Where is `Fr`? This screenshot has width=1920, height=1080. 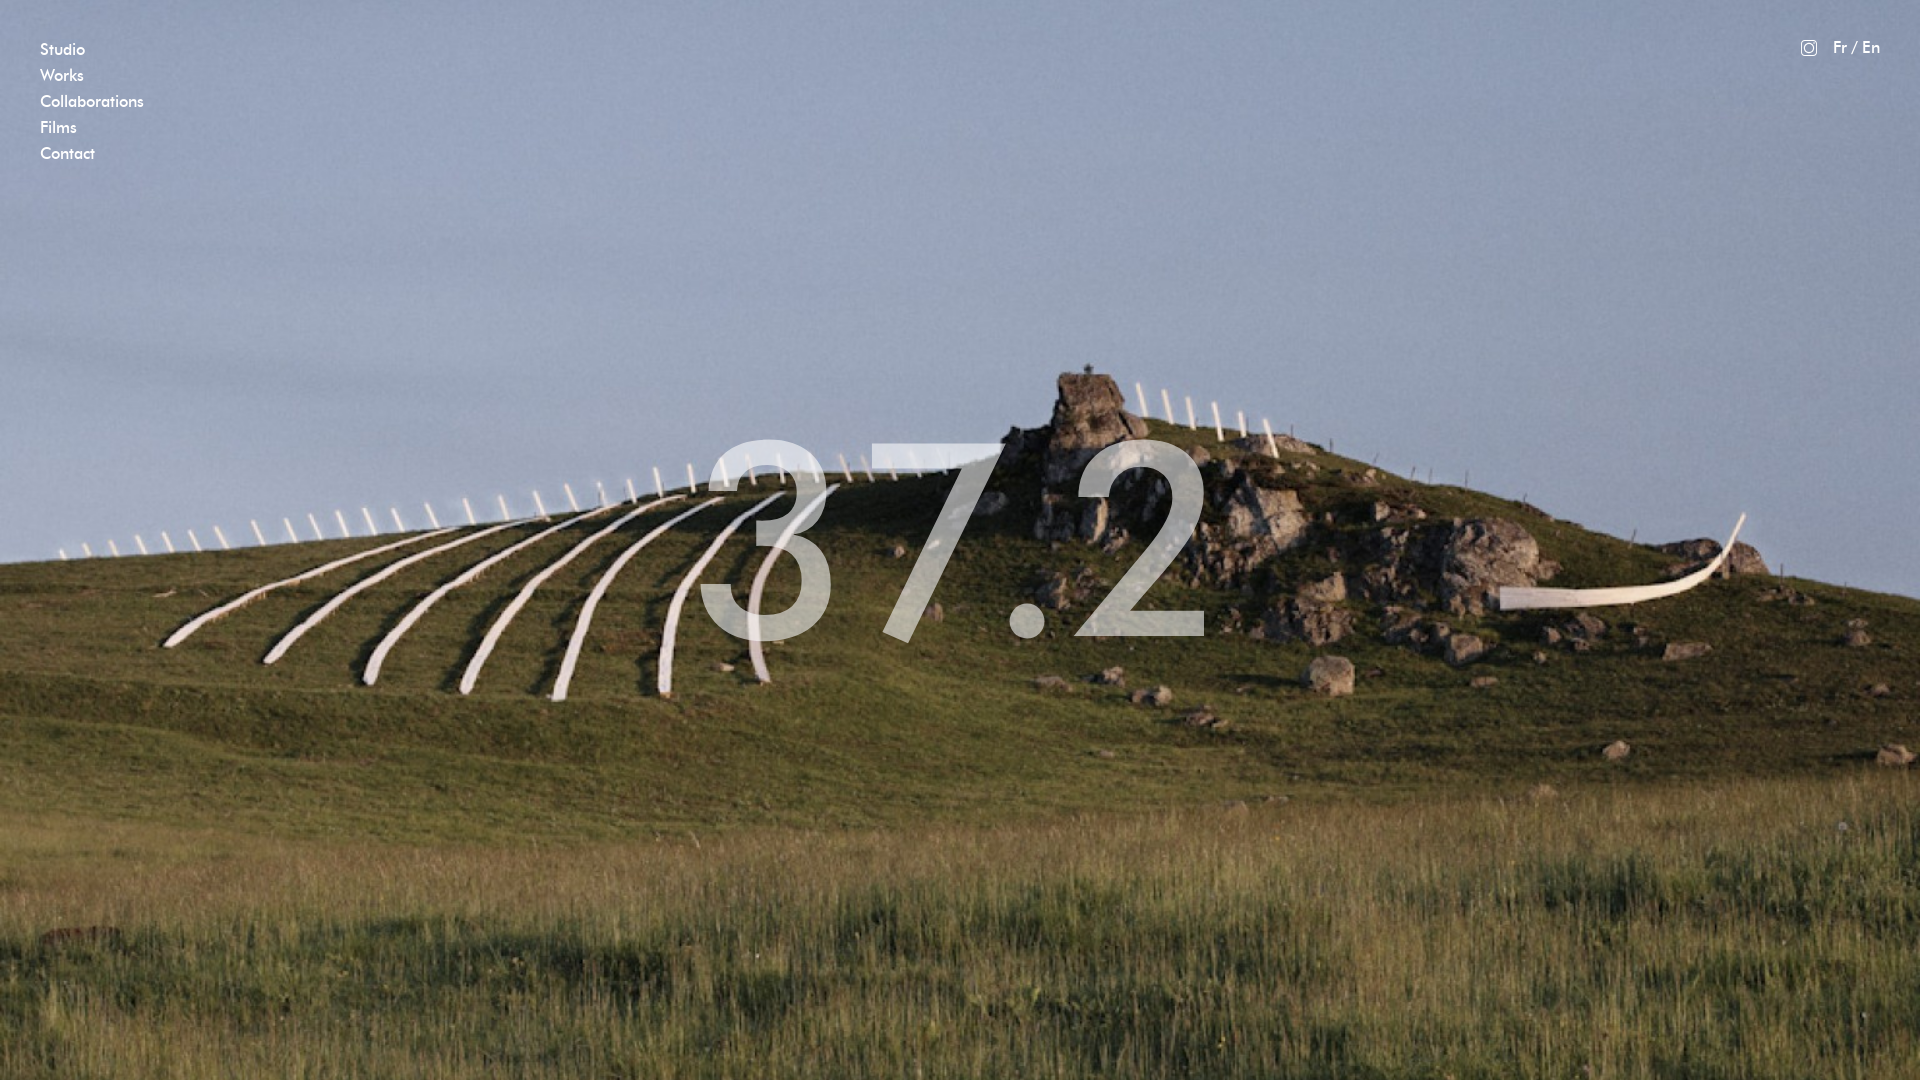
Fr is located at coordinates (1840, 48).